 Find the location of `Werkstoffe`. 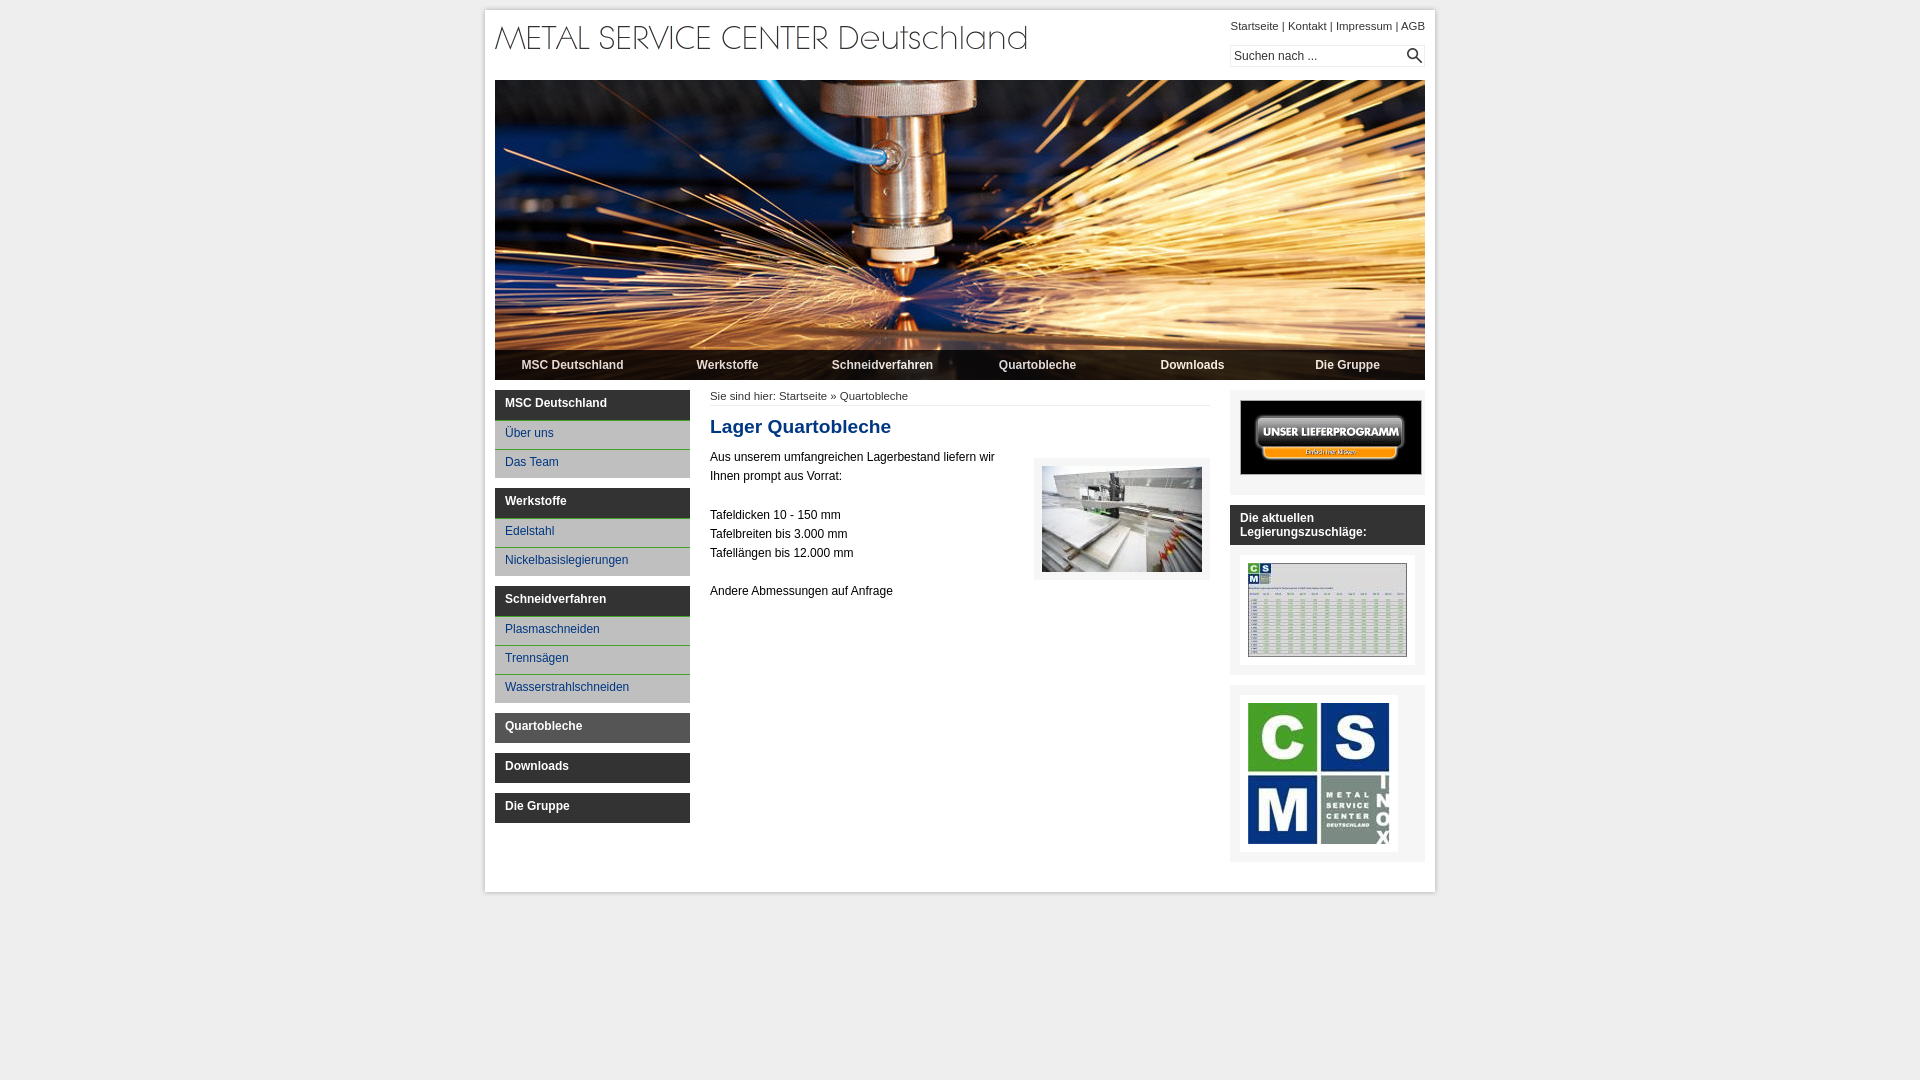

Werkstoffe is located at coordinates (728, 365).